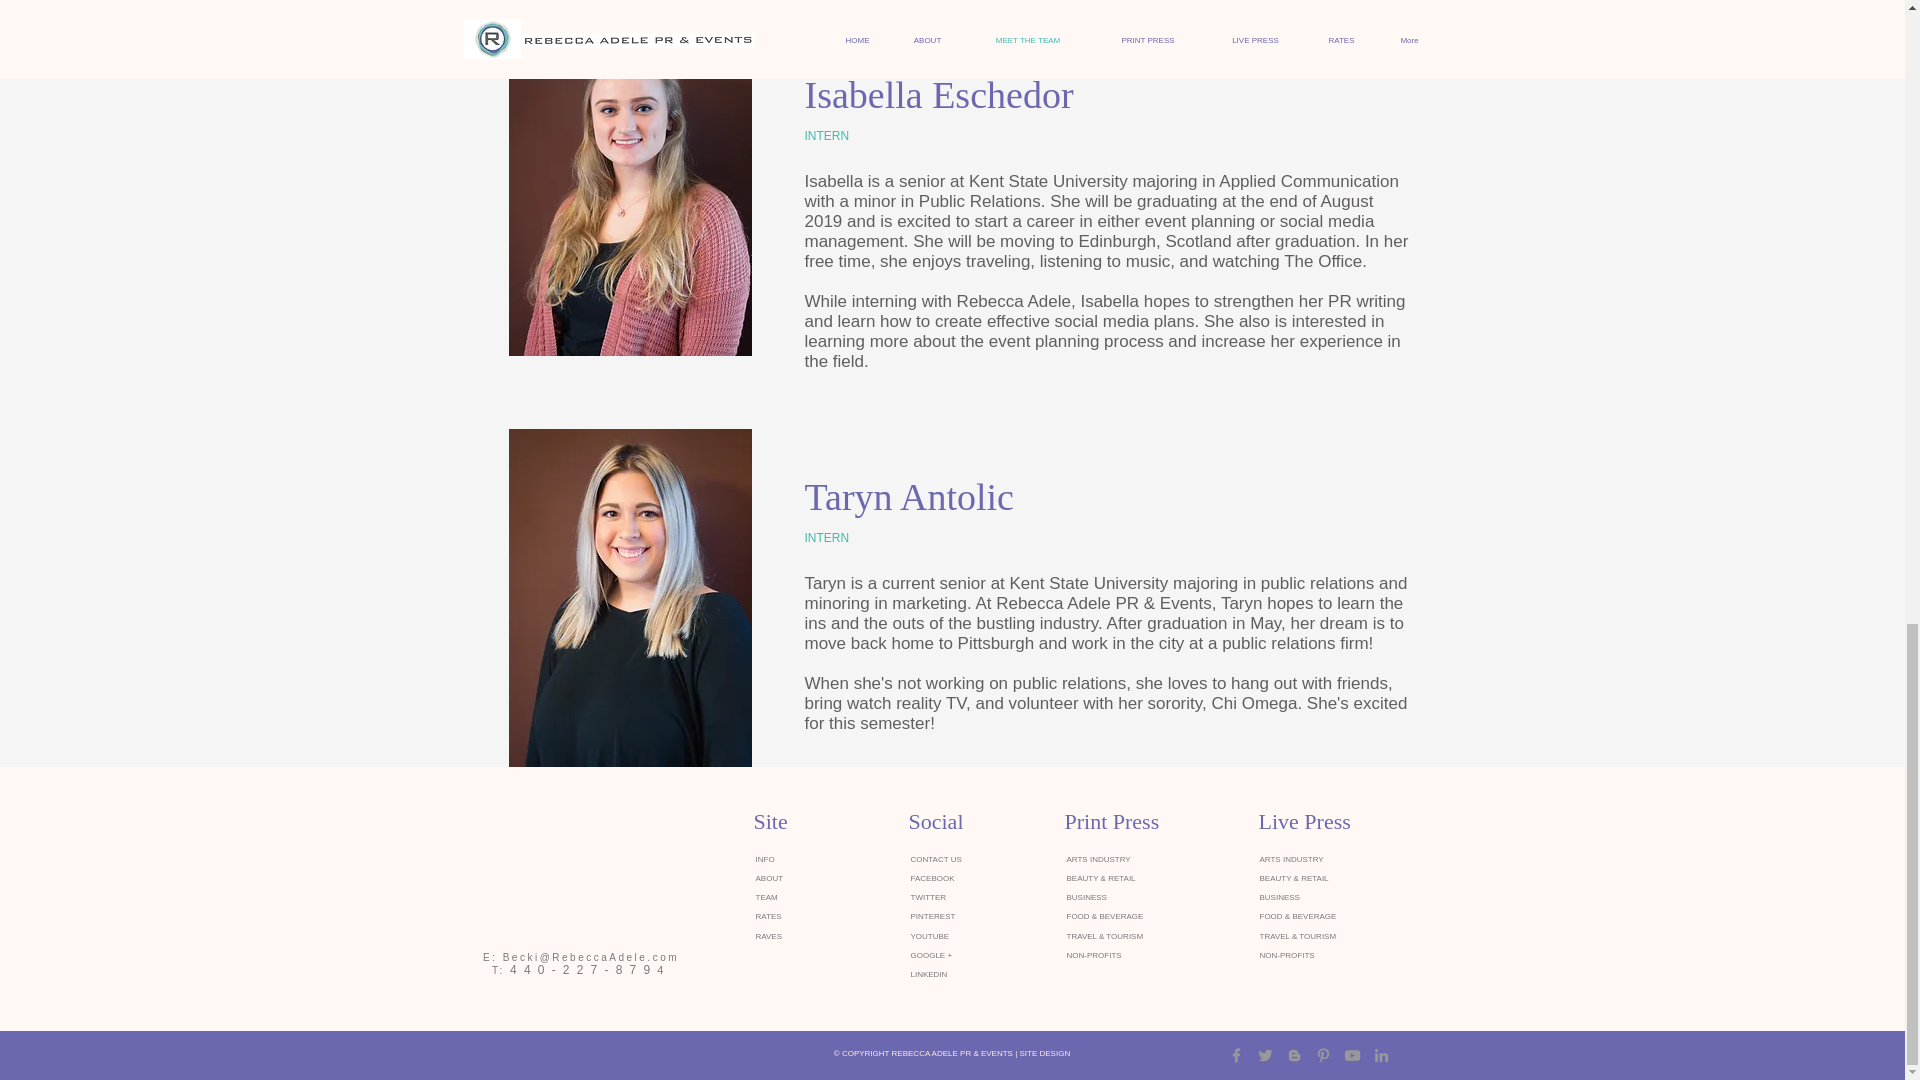 The height and width of the screenshot is (1080, 1920). Describe the element at coordinates (768, 916) in the screenshot. I see `RATES` at that location.